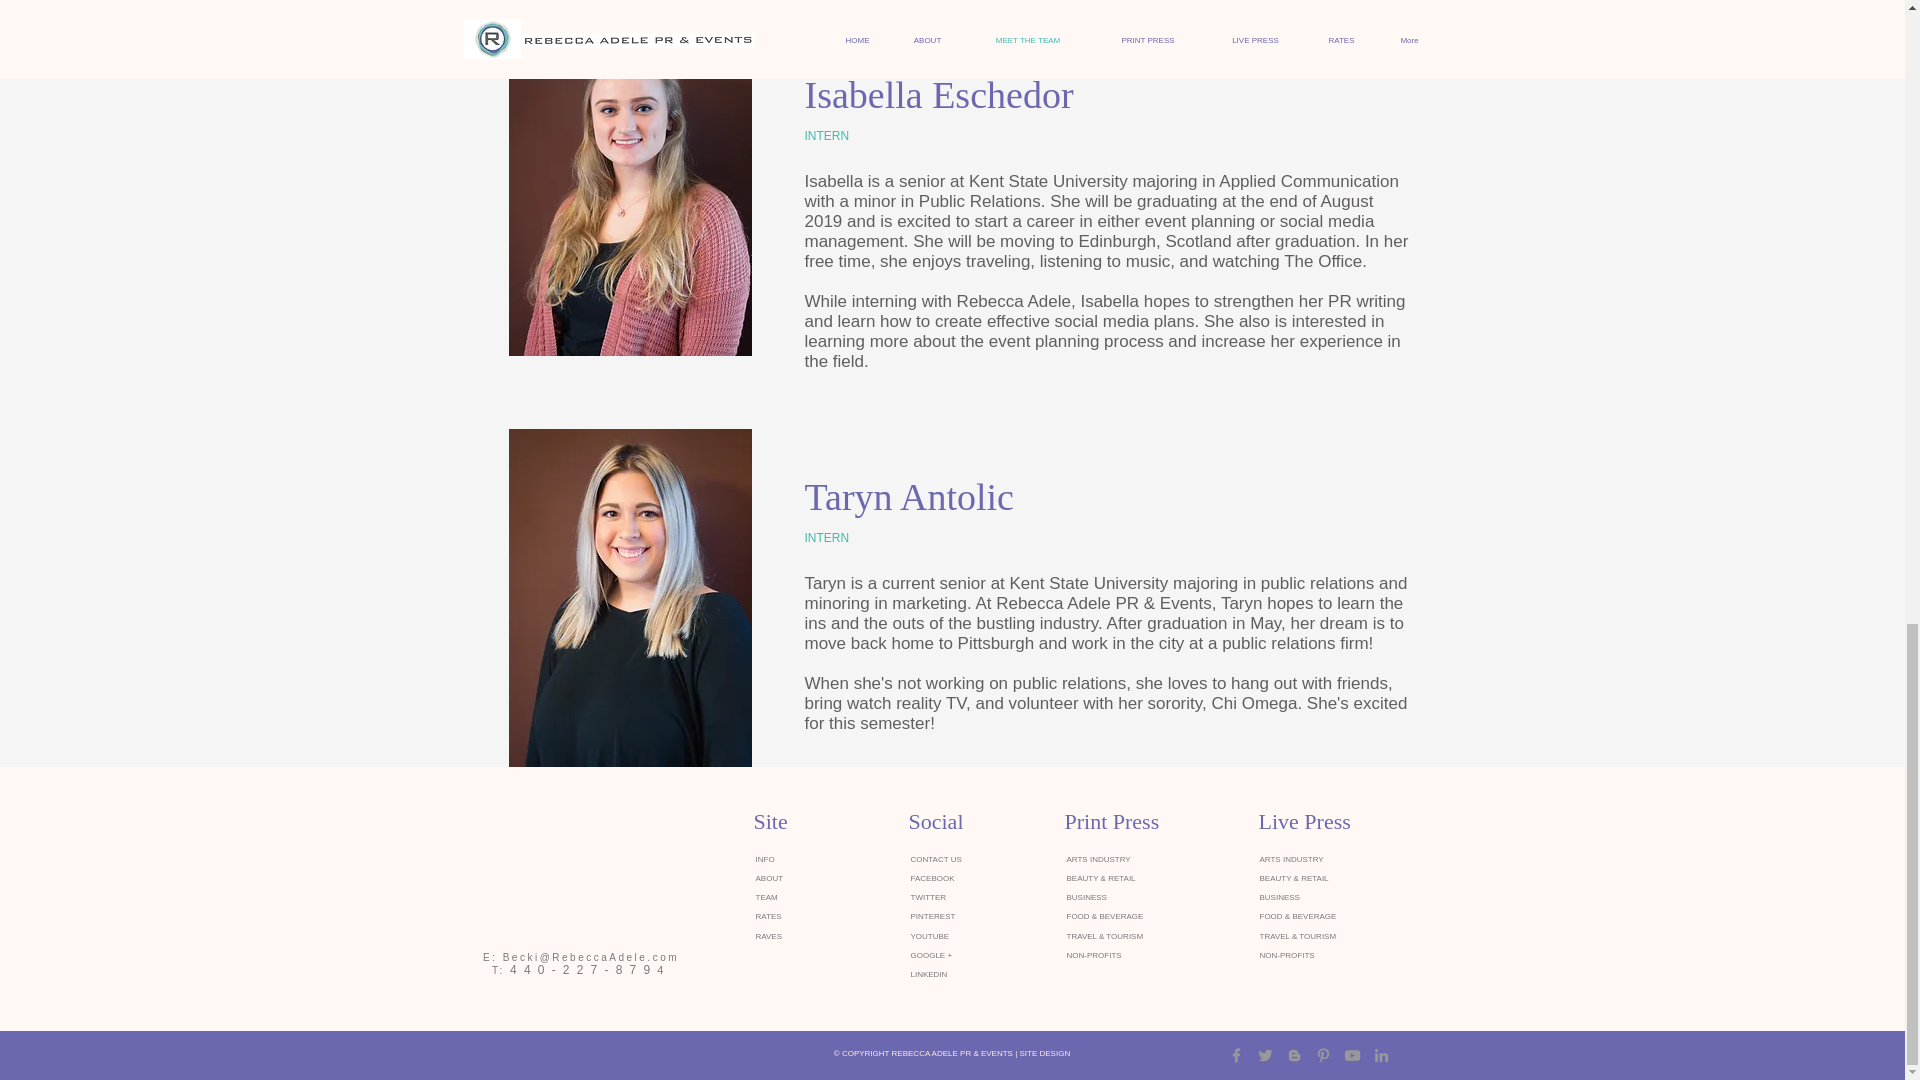 The height and width of the screenshot is (1080, 1920). Describe the element at coordinates (768, 916) in the screenshot. I see `RATES` at that location.